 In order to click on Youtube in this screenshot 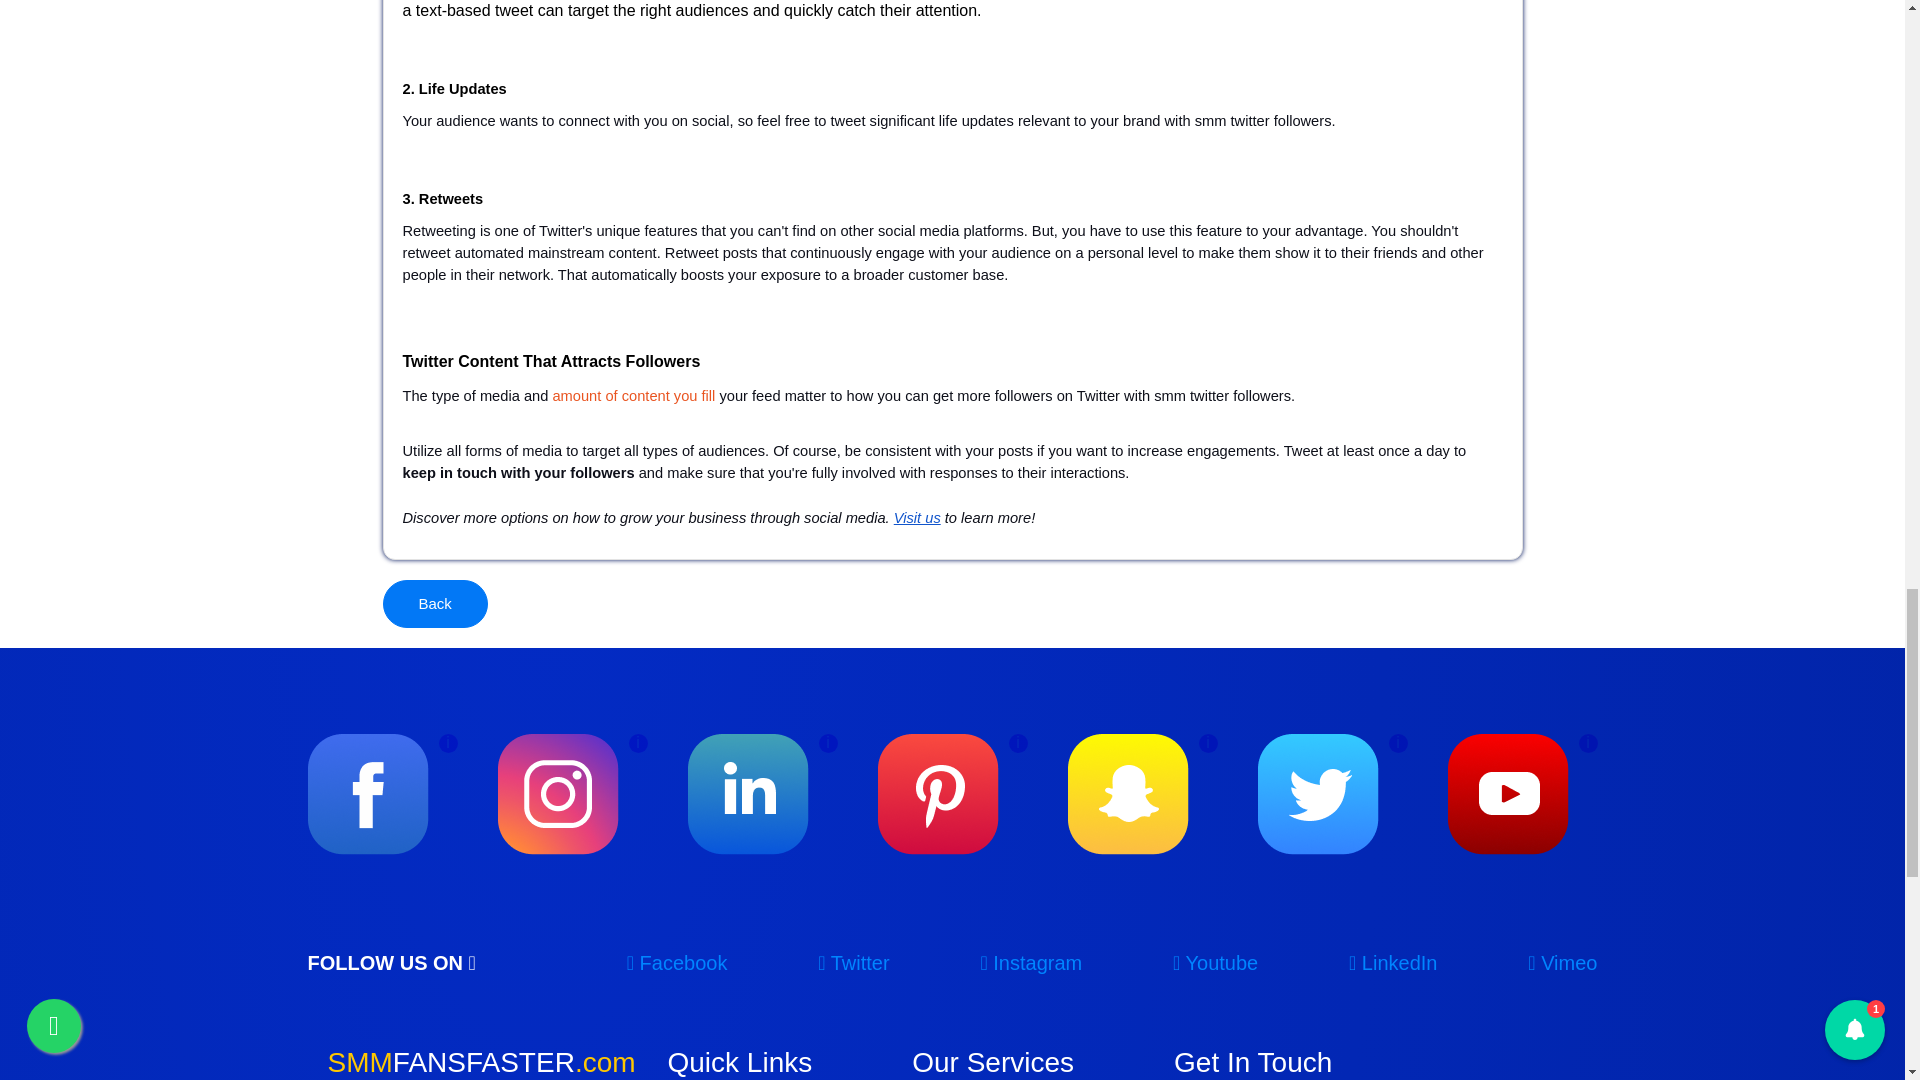, I will do `click(1215, 964)`.